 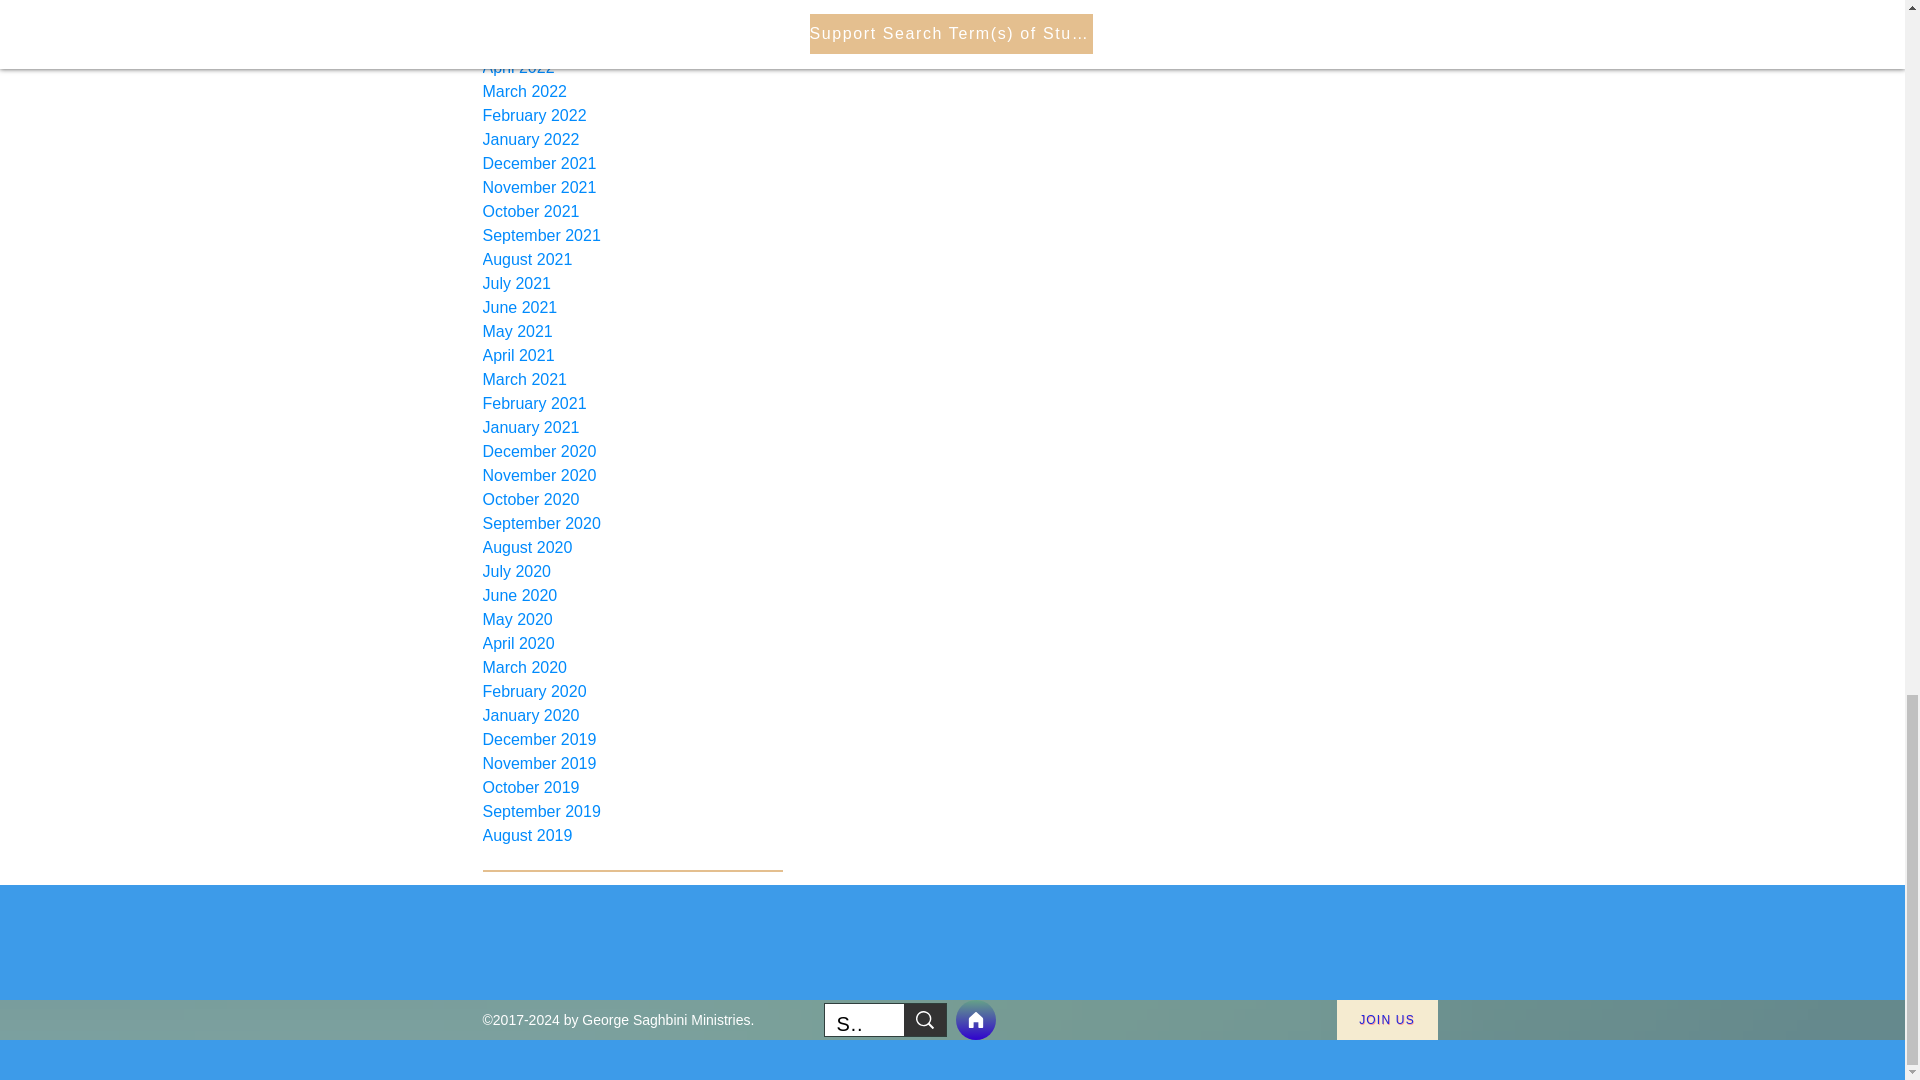 I want to click on October 2020, so click(x=631, y=500).